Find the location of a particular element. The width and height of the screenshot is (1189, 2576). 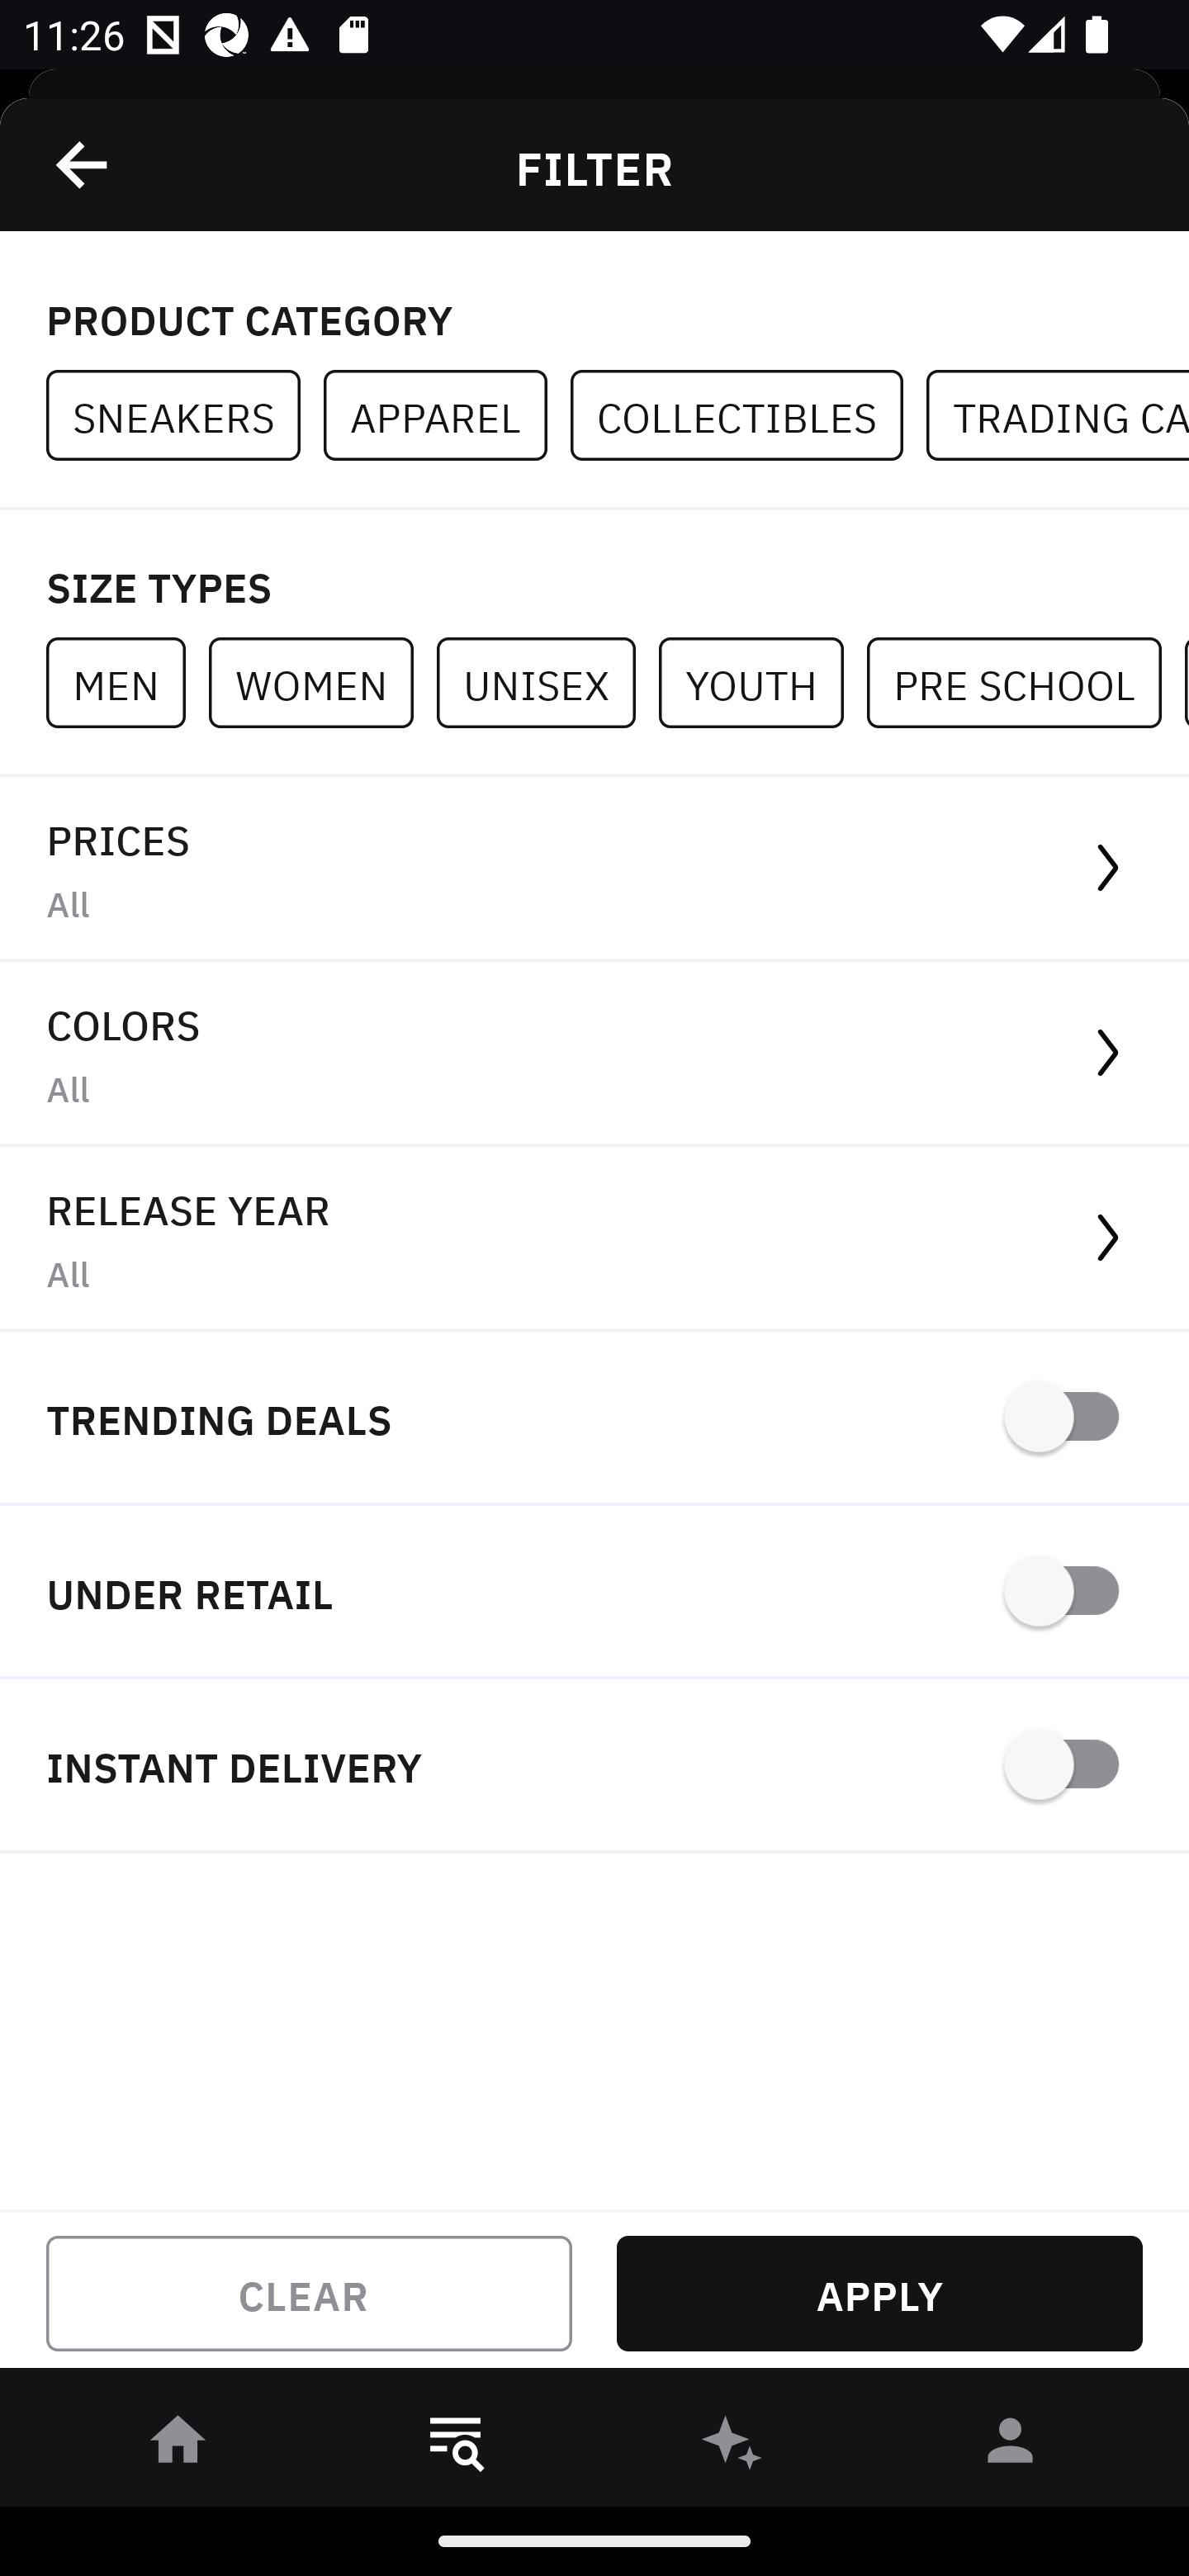

CLEAR  is located at coordinates (309, 2294).